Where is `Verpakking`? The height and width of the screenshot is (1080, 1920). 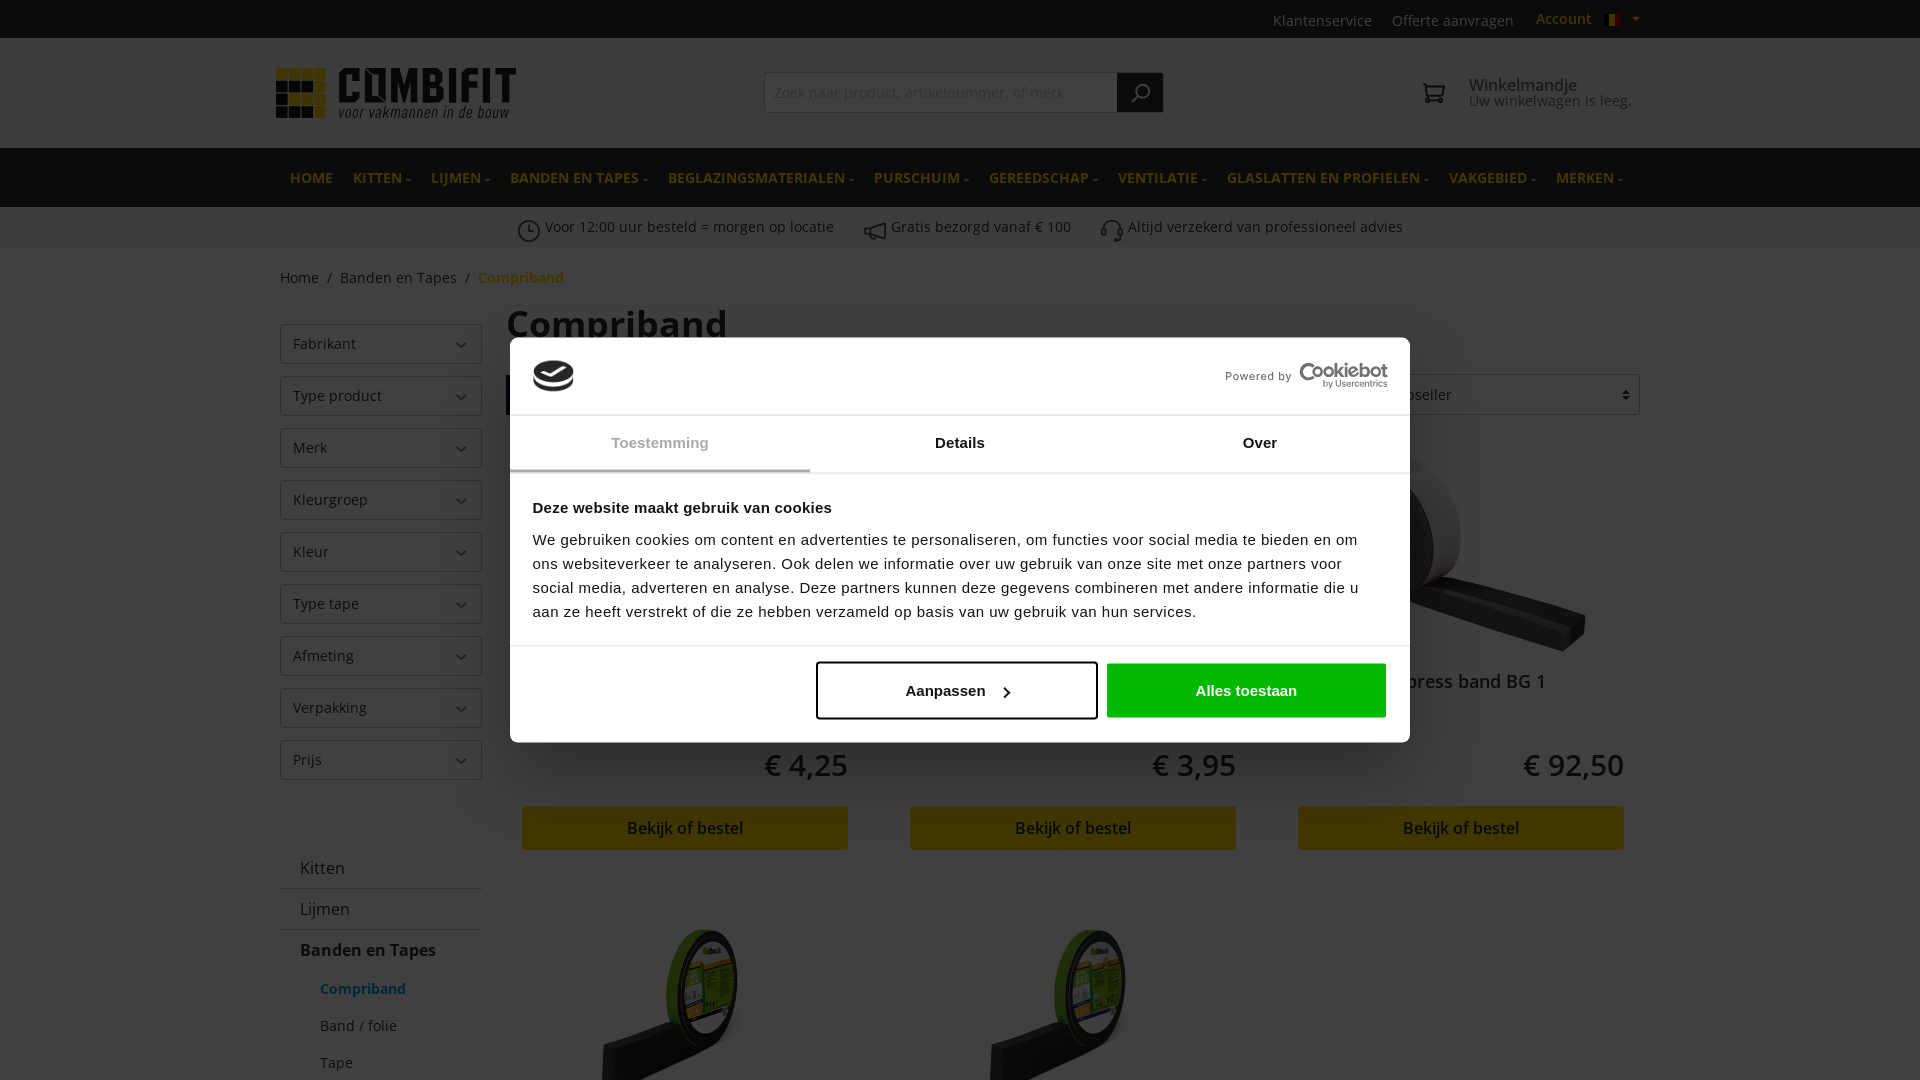
Verpakking is located at coordinates (381, 708).